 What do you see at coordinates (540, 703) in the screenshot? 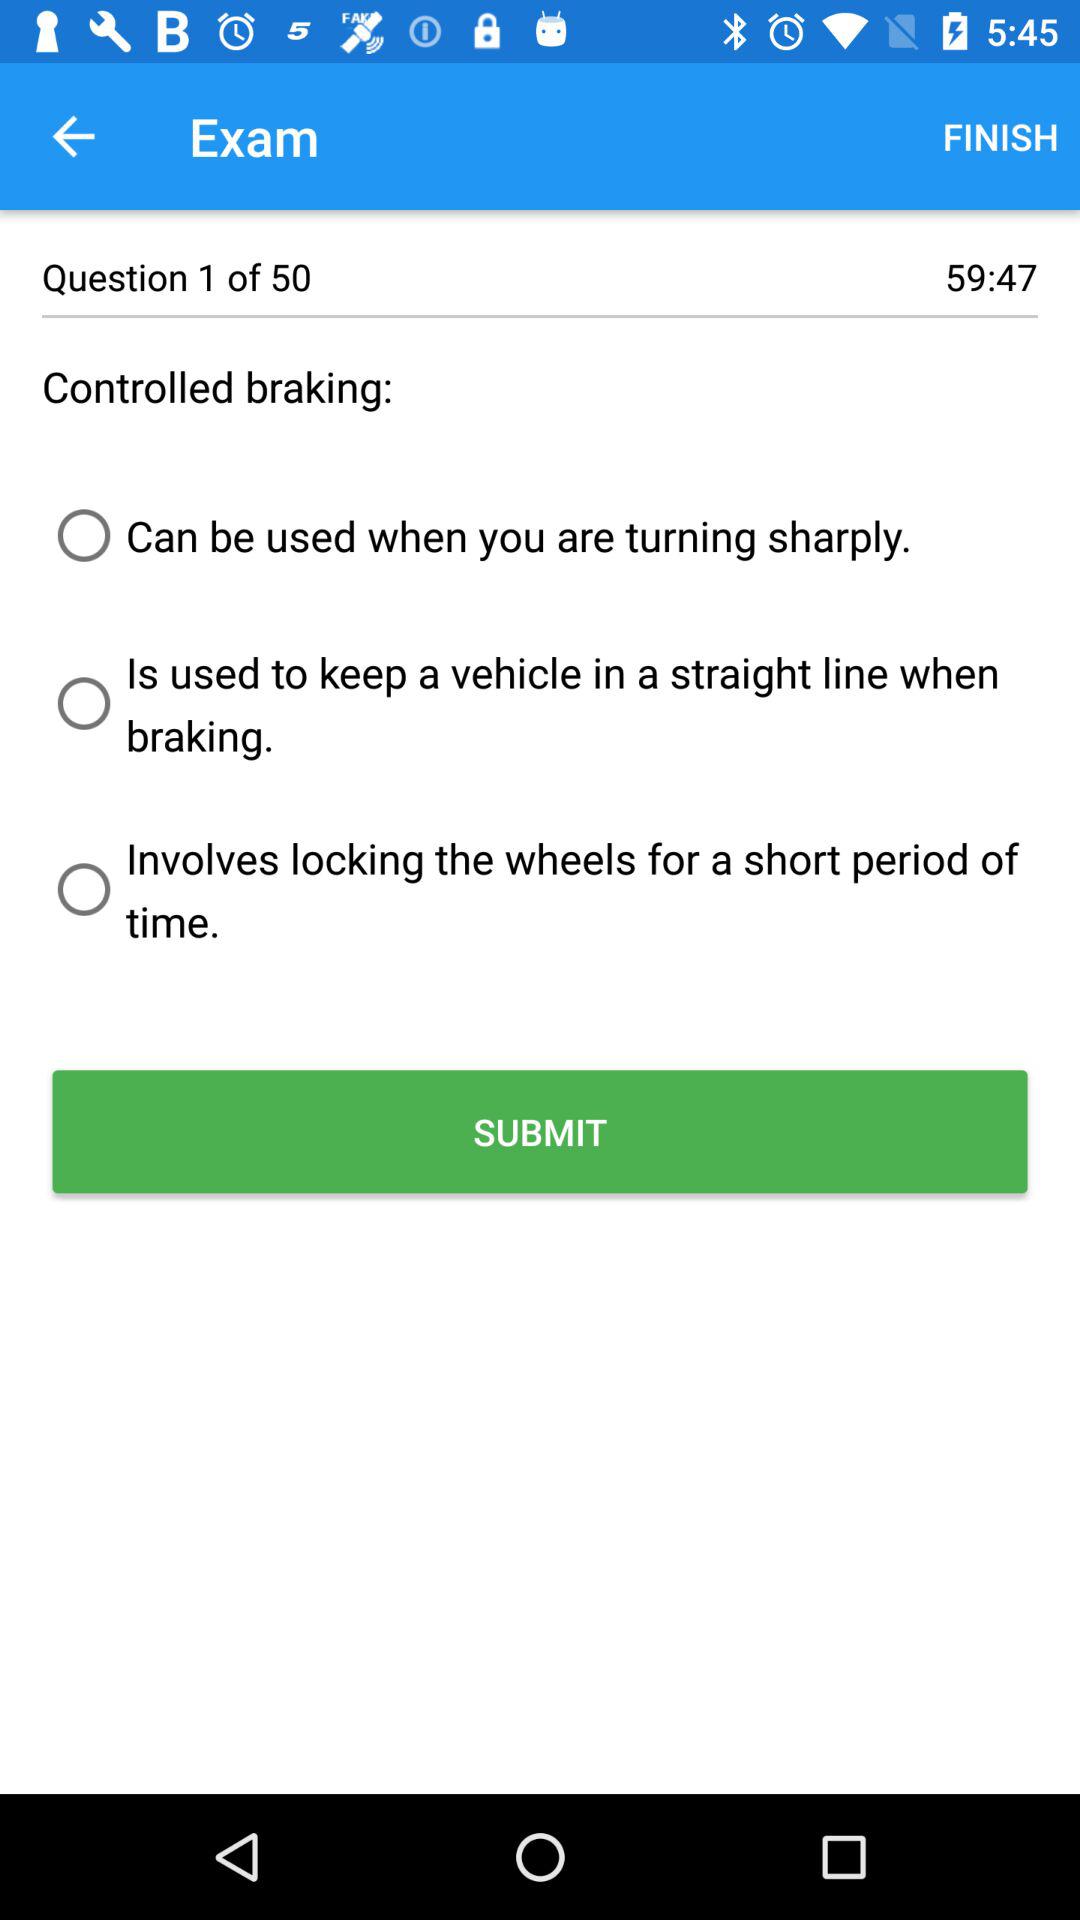
I see `open the item above involves locking the icon` at bounding box center [540, 703].